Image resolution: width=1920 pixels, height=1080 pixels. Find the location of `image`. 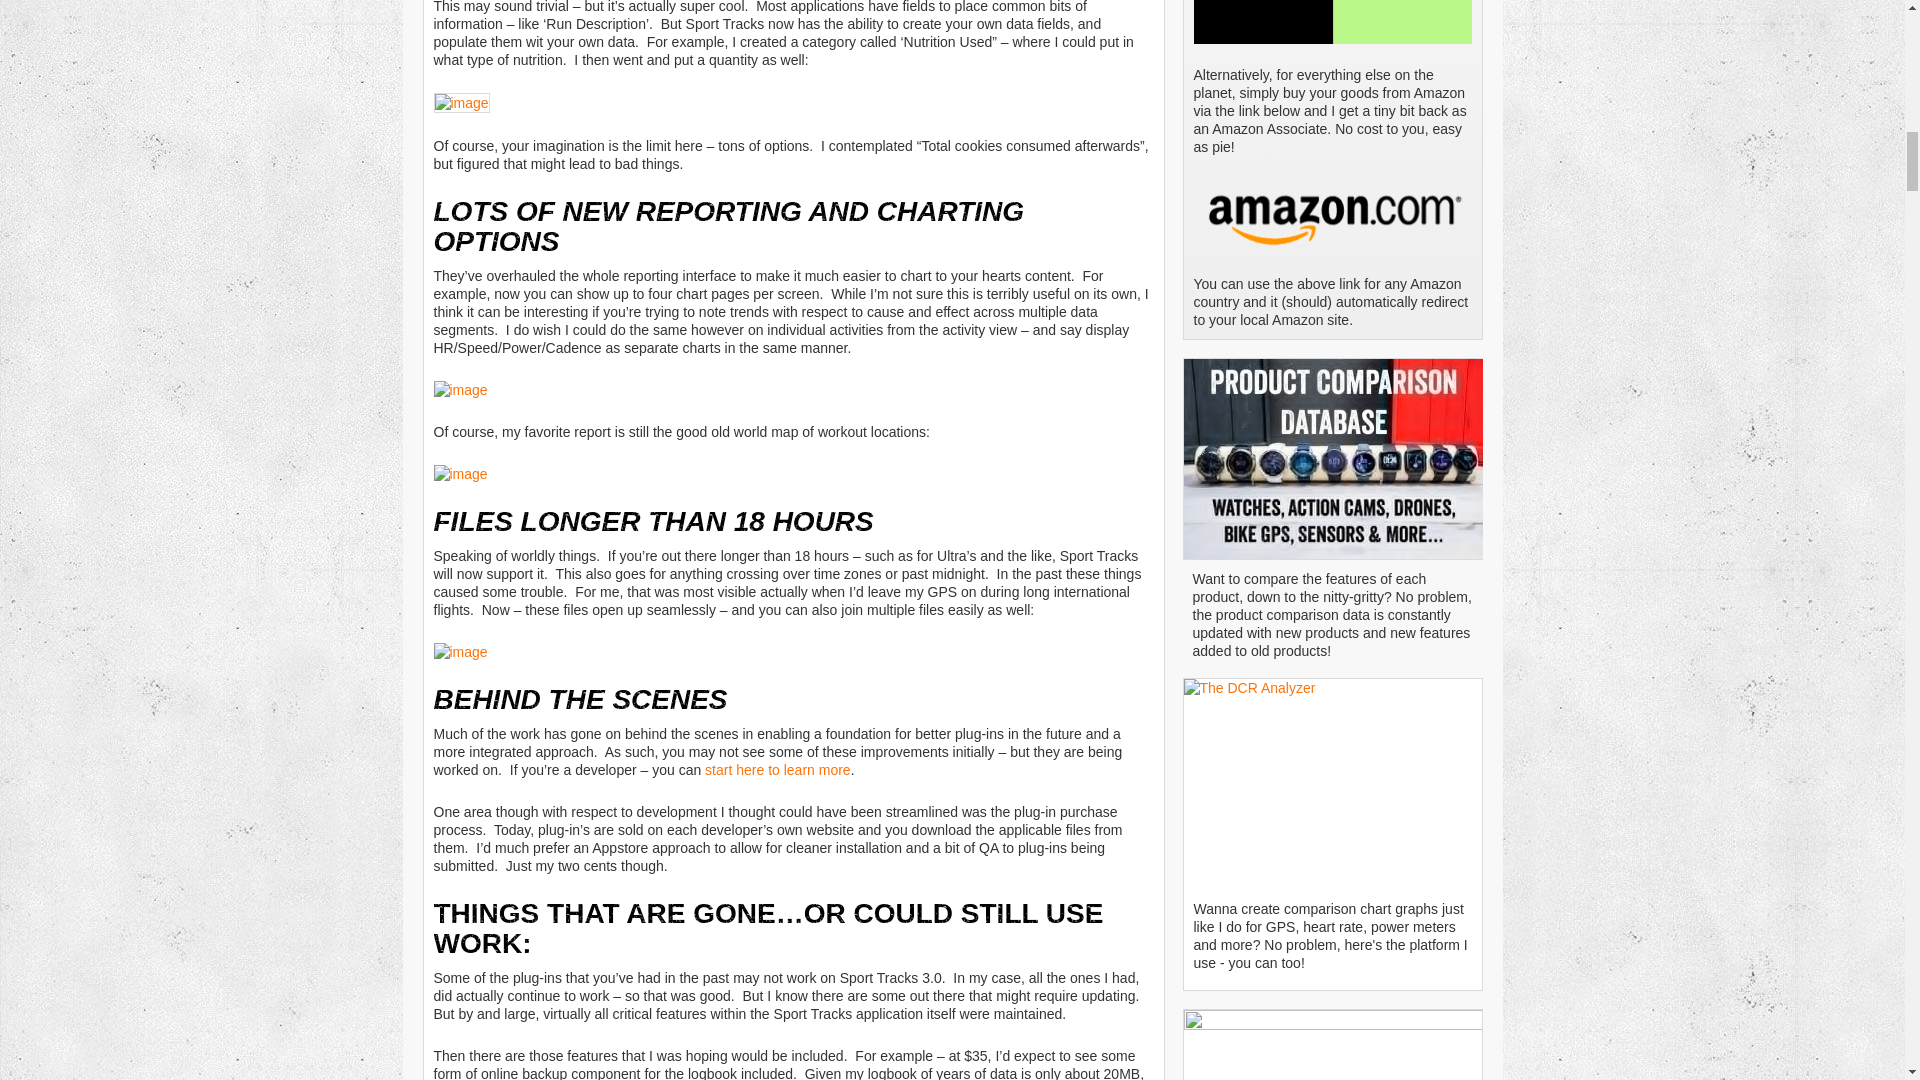

image is located at coordinates (460, 474).